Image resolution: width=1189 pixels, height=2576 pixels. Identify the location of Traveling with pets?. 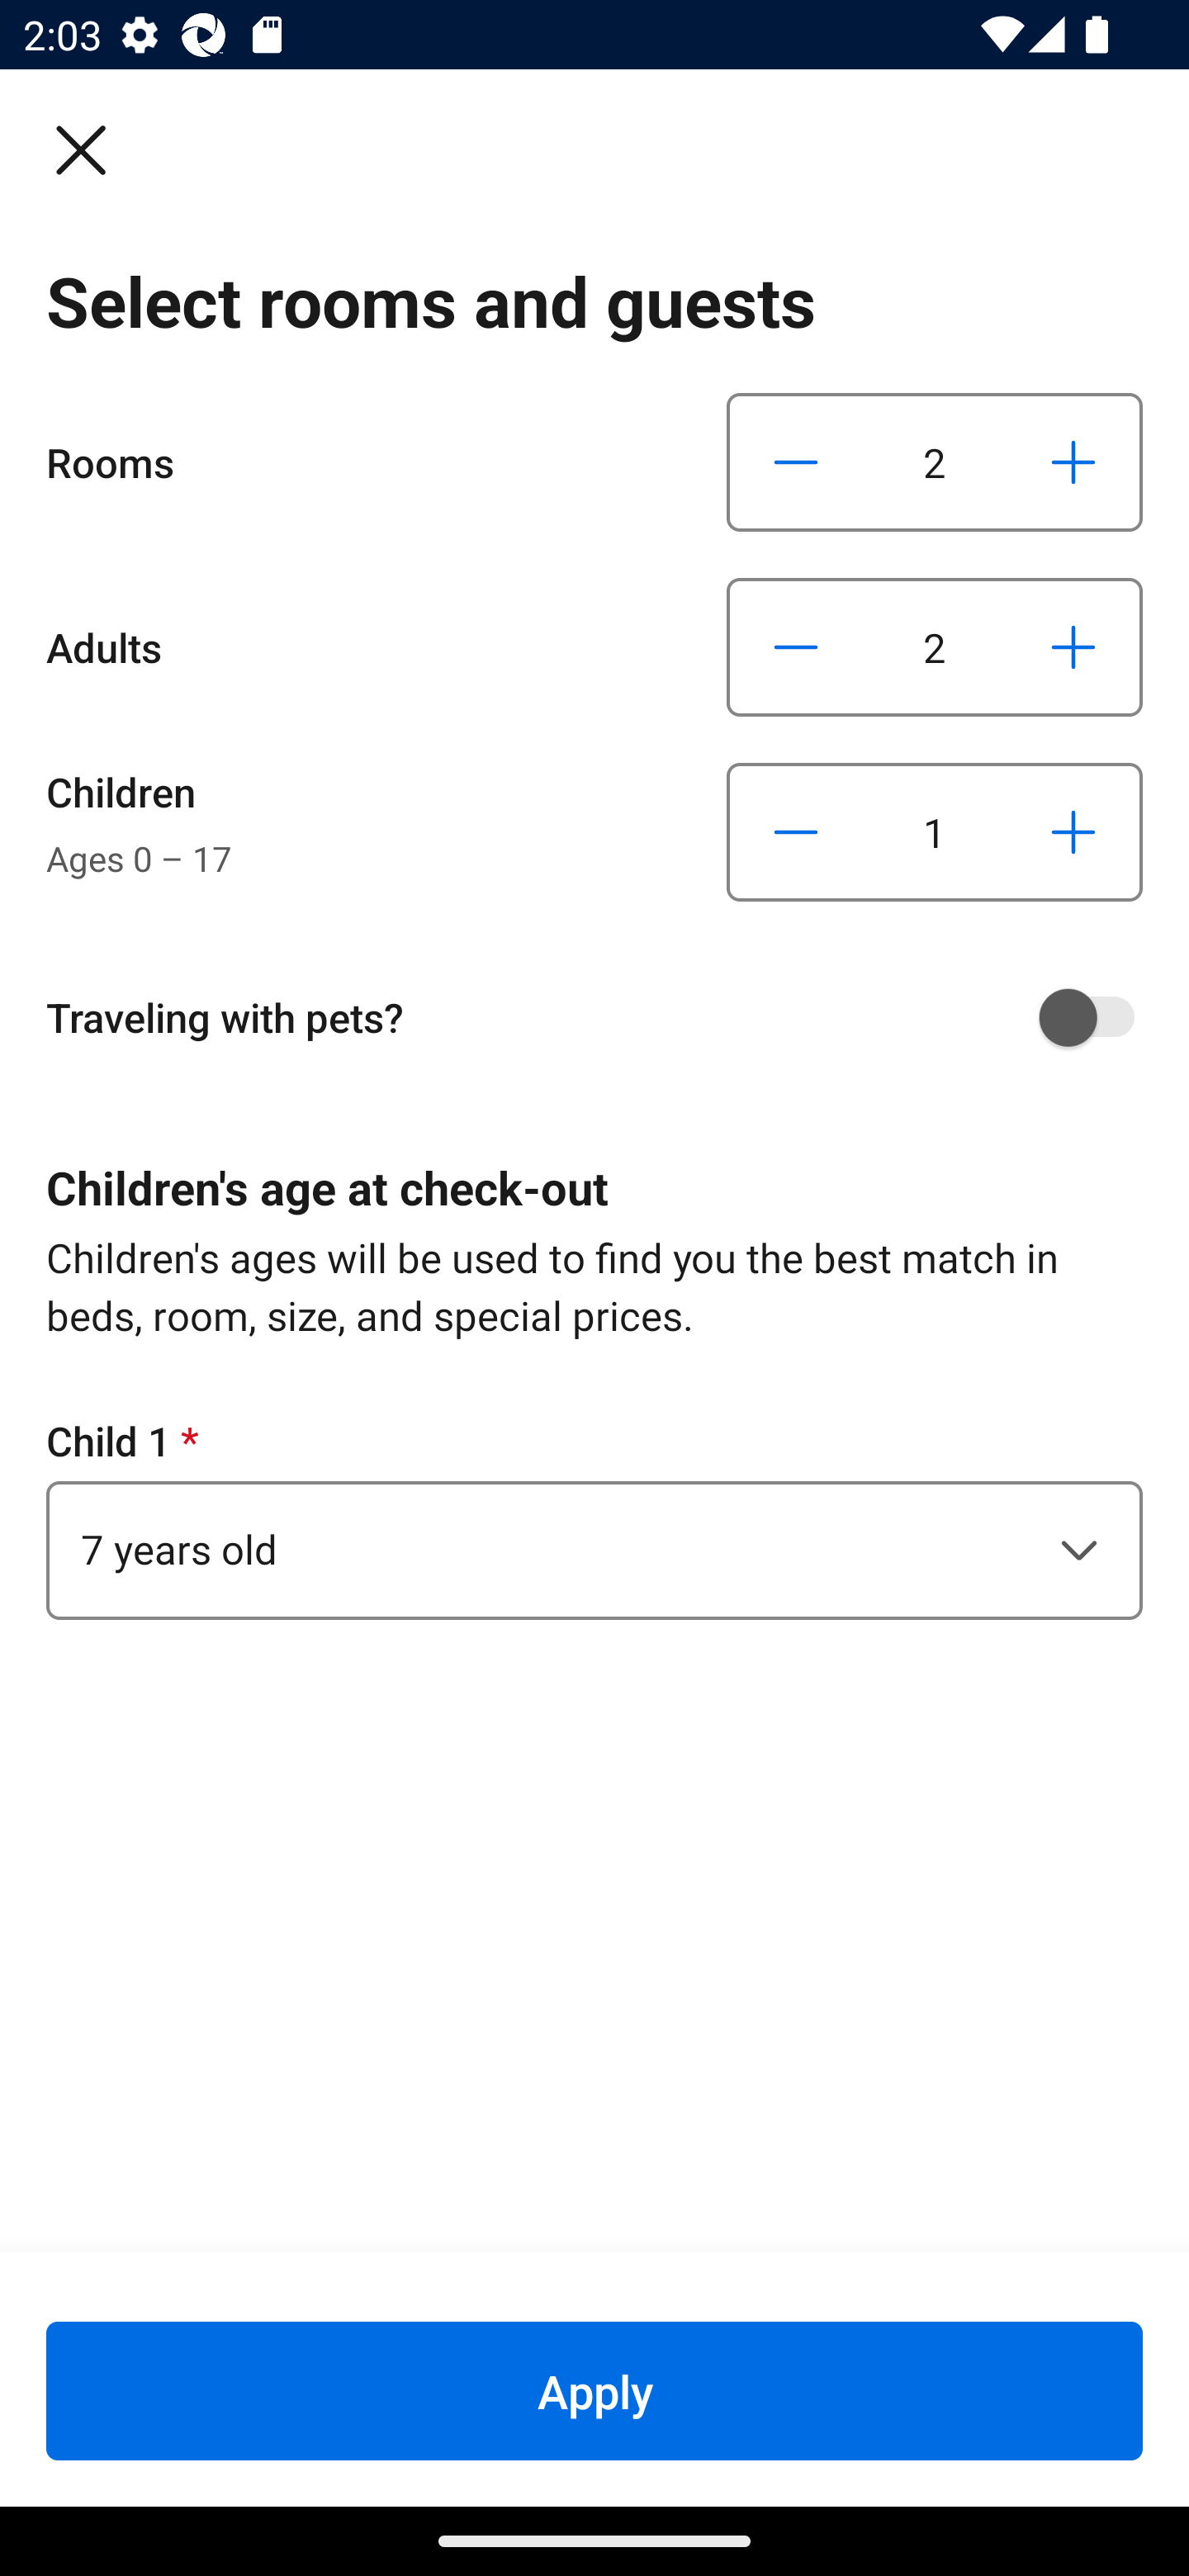
(606, 1017).